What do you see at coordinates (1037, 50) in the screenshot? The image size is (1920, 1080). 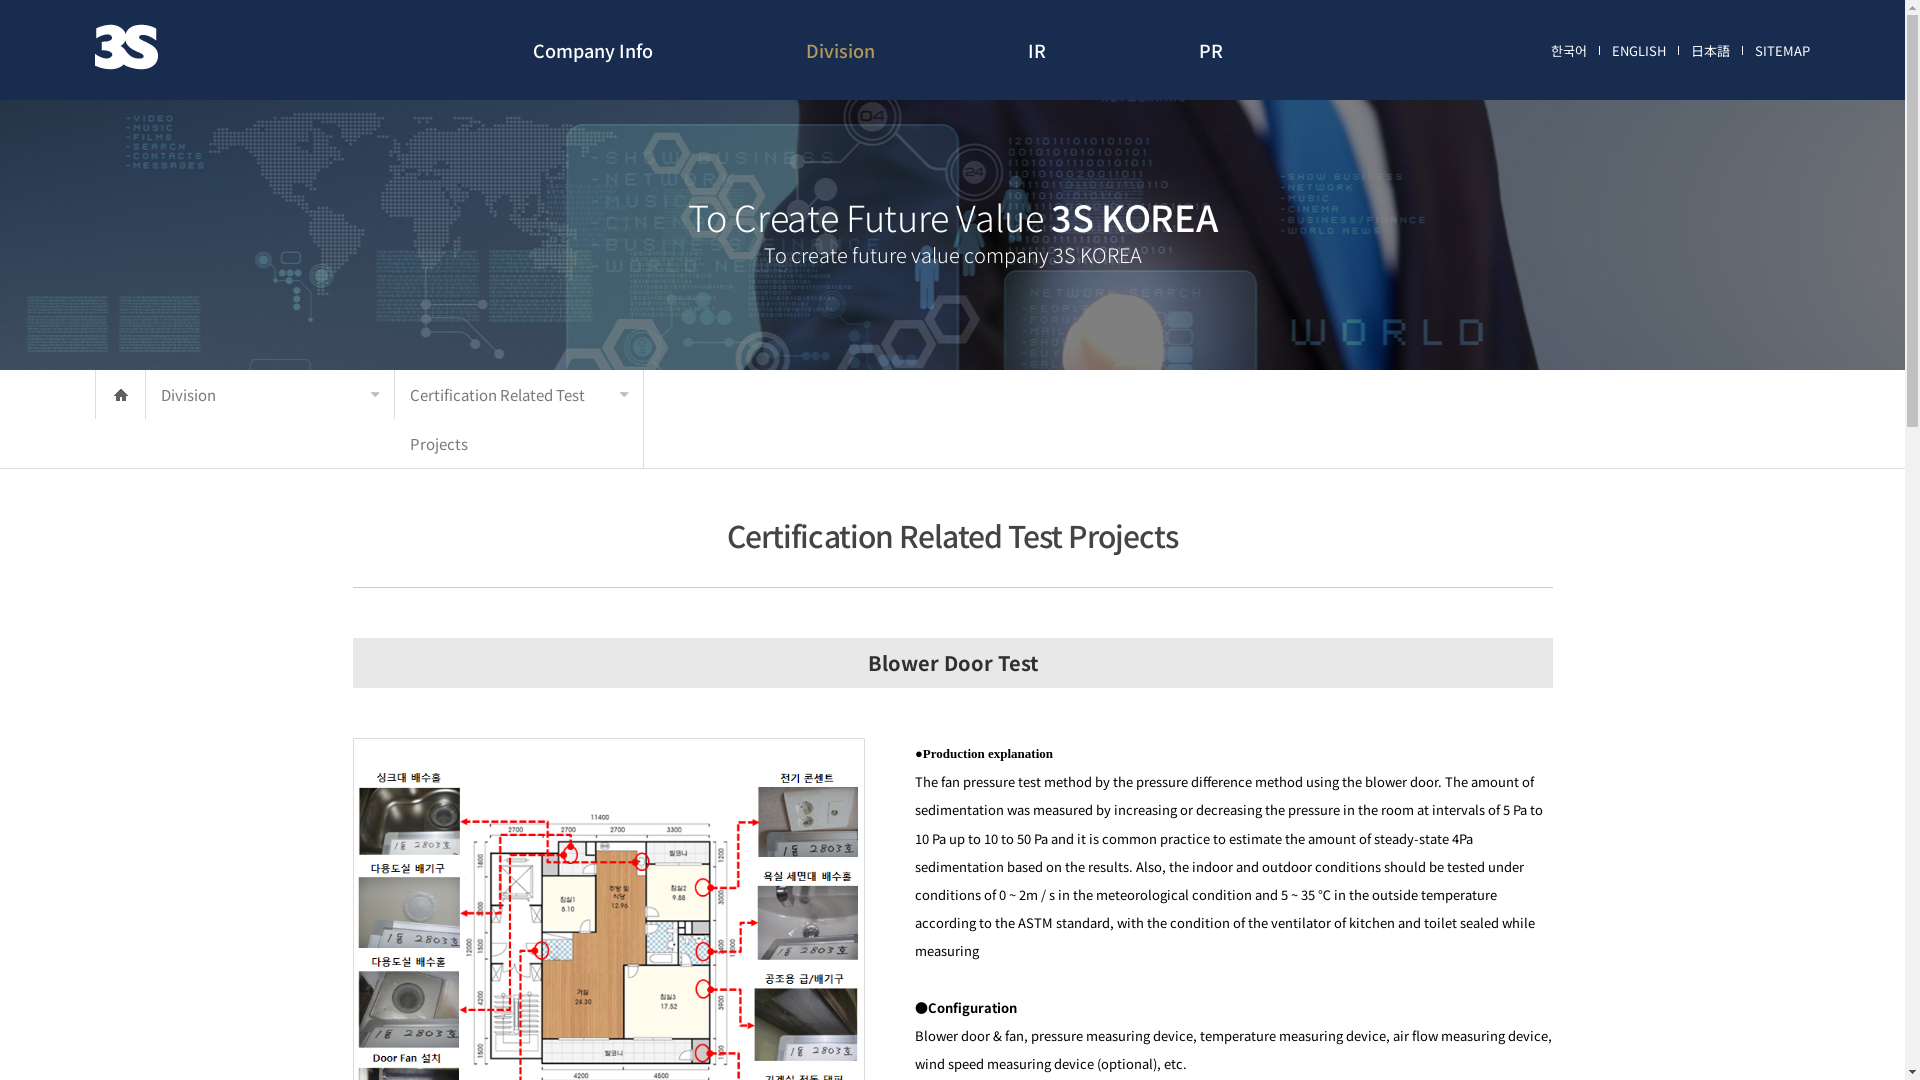 I see `IR` at bounding box center [1037, 50].